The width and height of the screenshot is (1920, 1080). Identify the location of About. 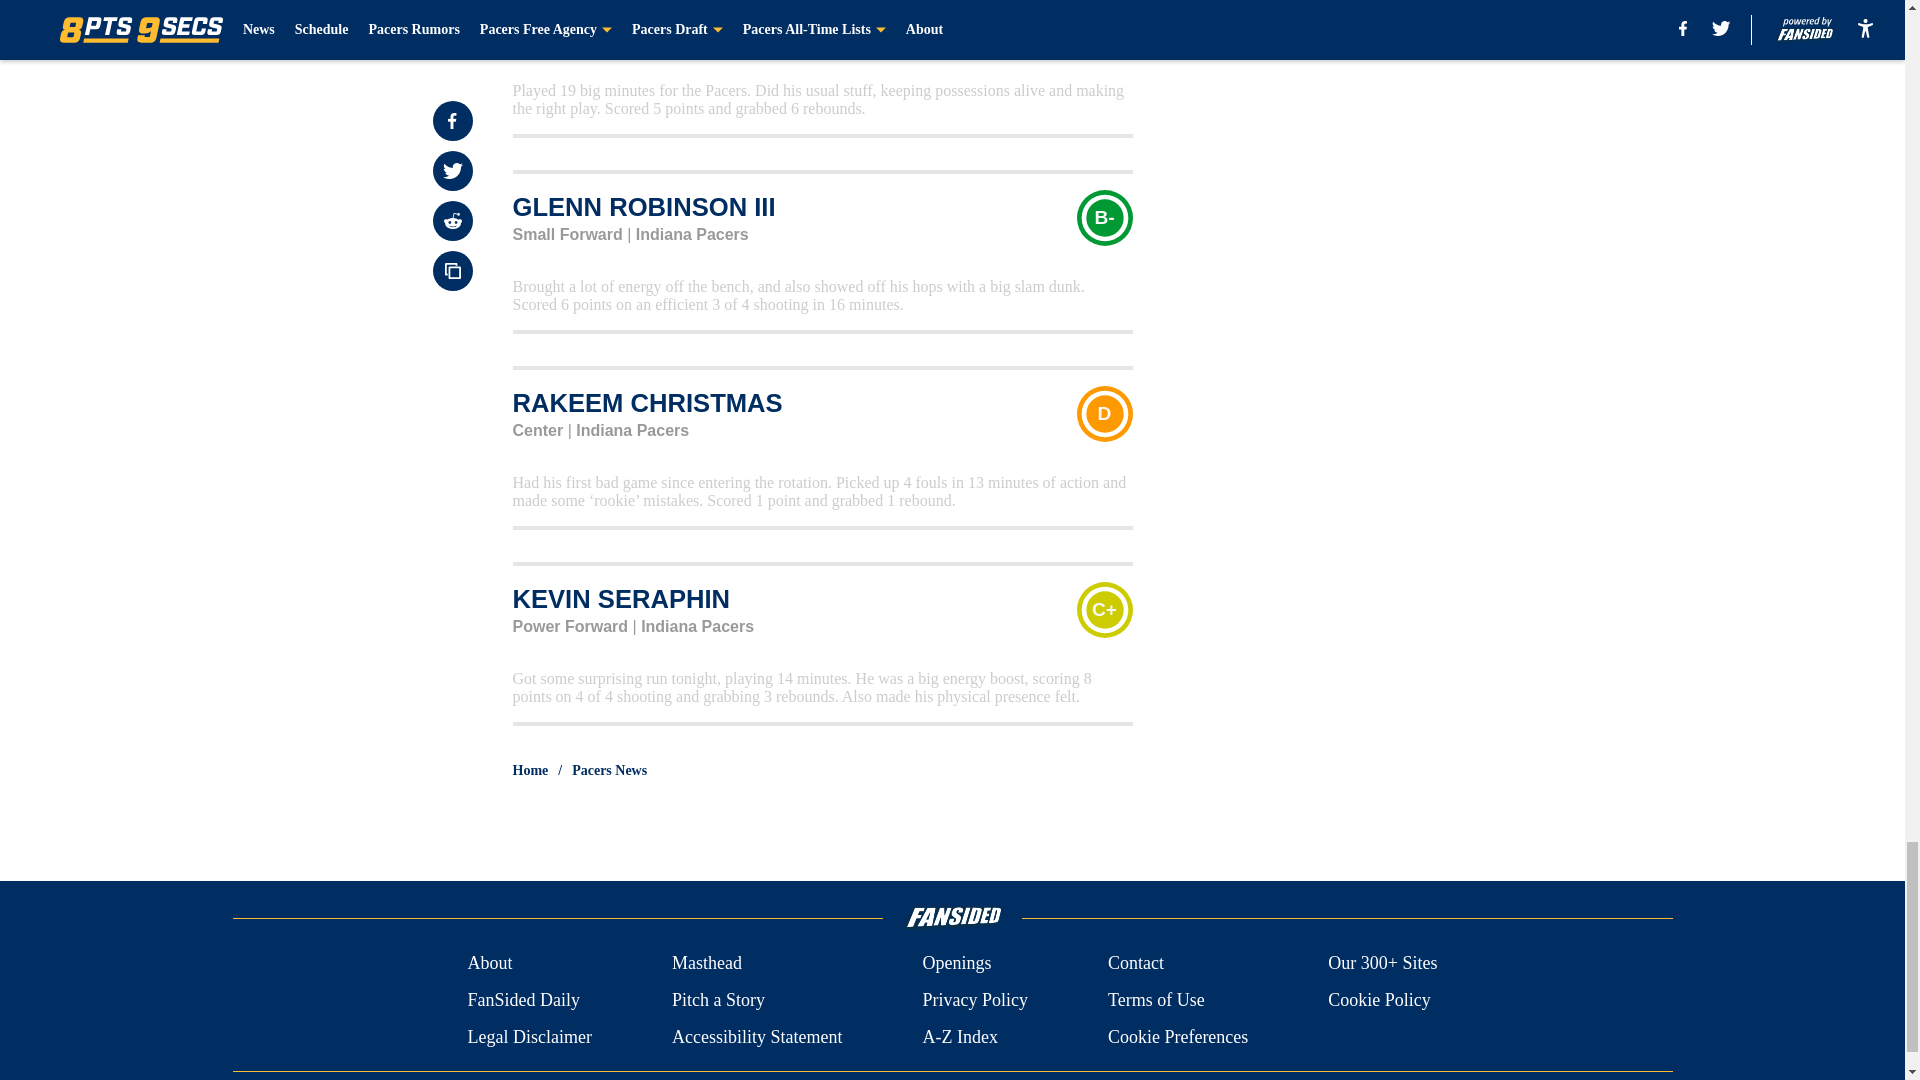
(489, 964).